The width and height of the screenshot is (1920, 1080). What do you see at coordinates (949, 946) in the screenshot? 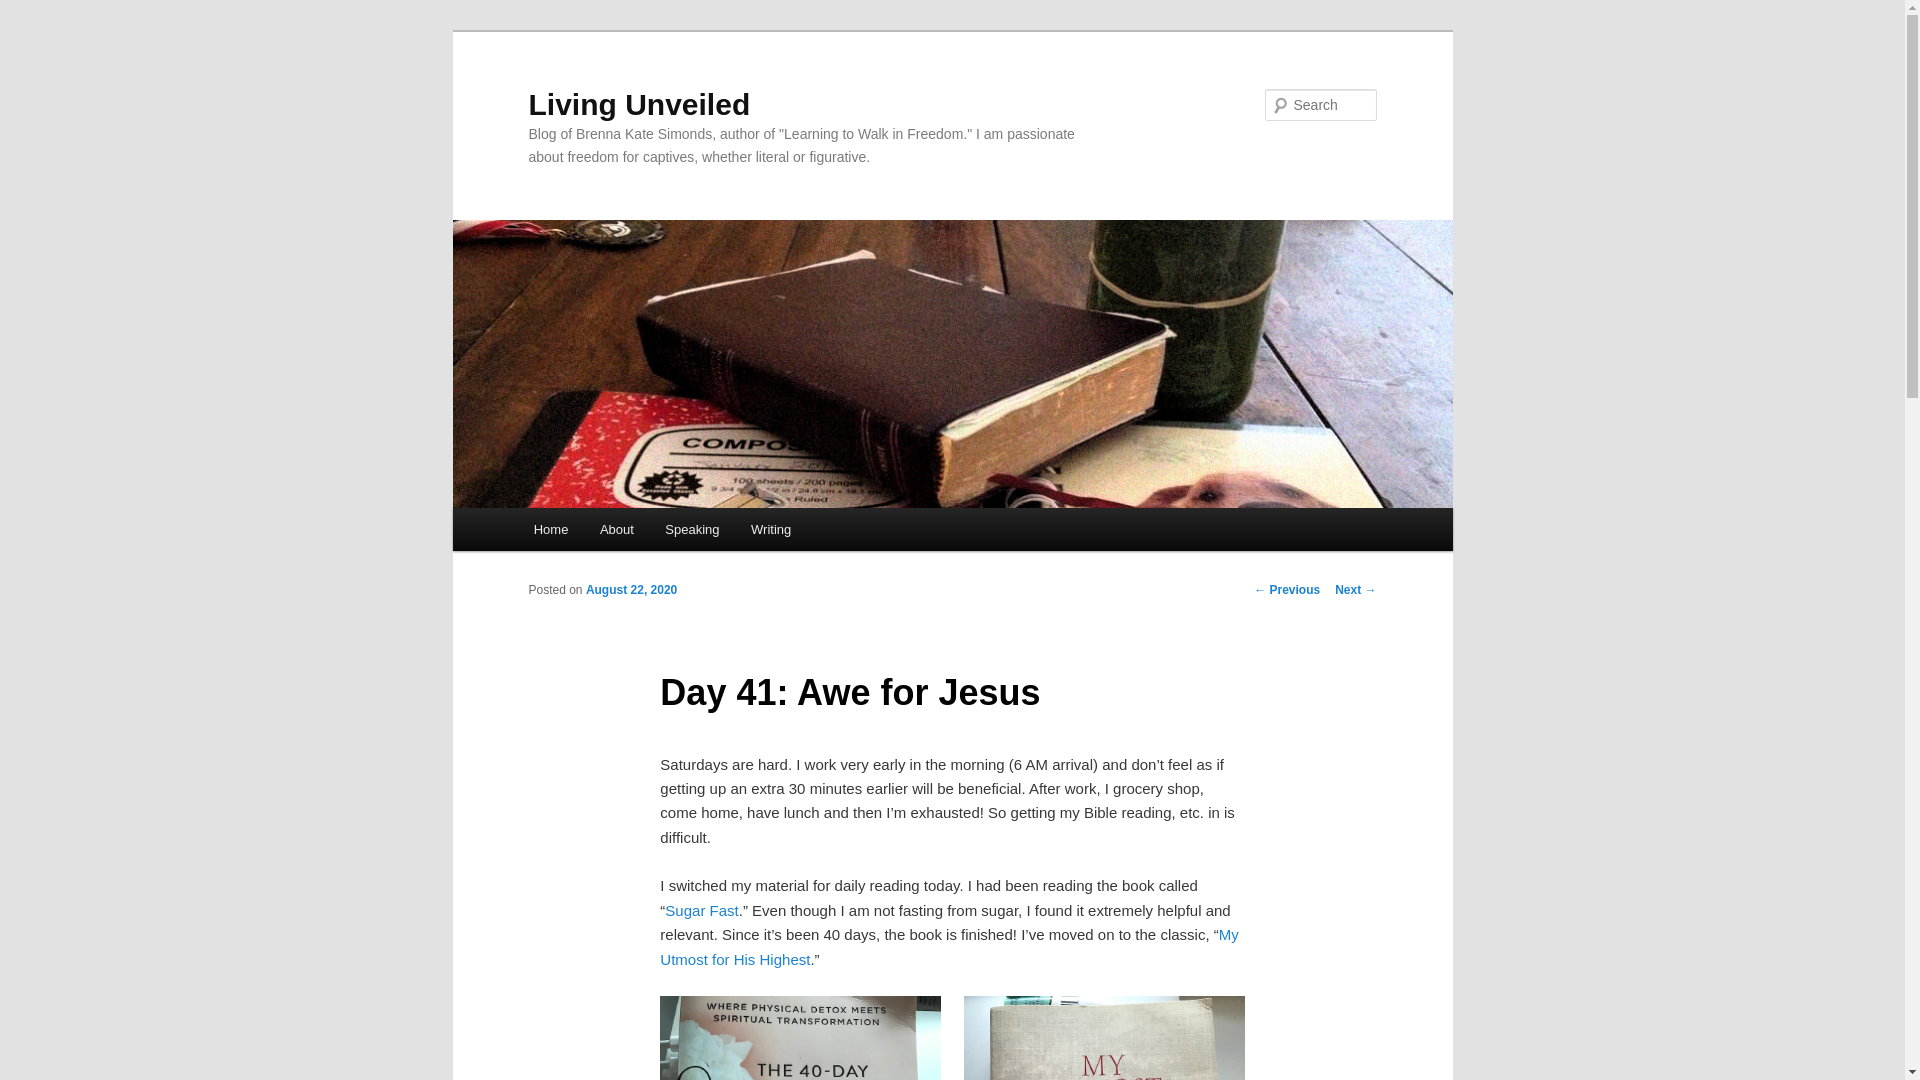
I see `My Utmost for His Highest` at bounding box center [949, 946].